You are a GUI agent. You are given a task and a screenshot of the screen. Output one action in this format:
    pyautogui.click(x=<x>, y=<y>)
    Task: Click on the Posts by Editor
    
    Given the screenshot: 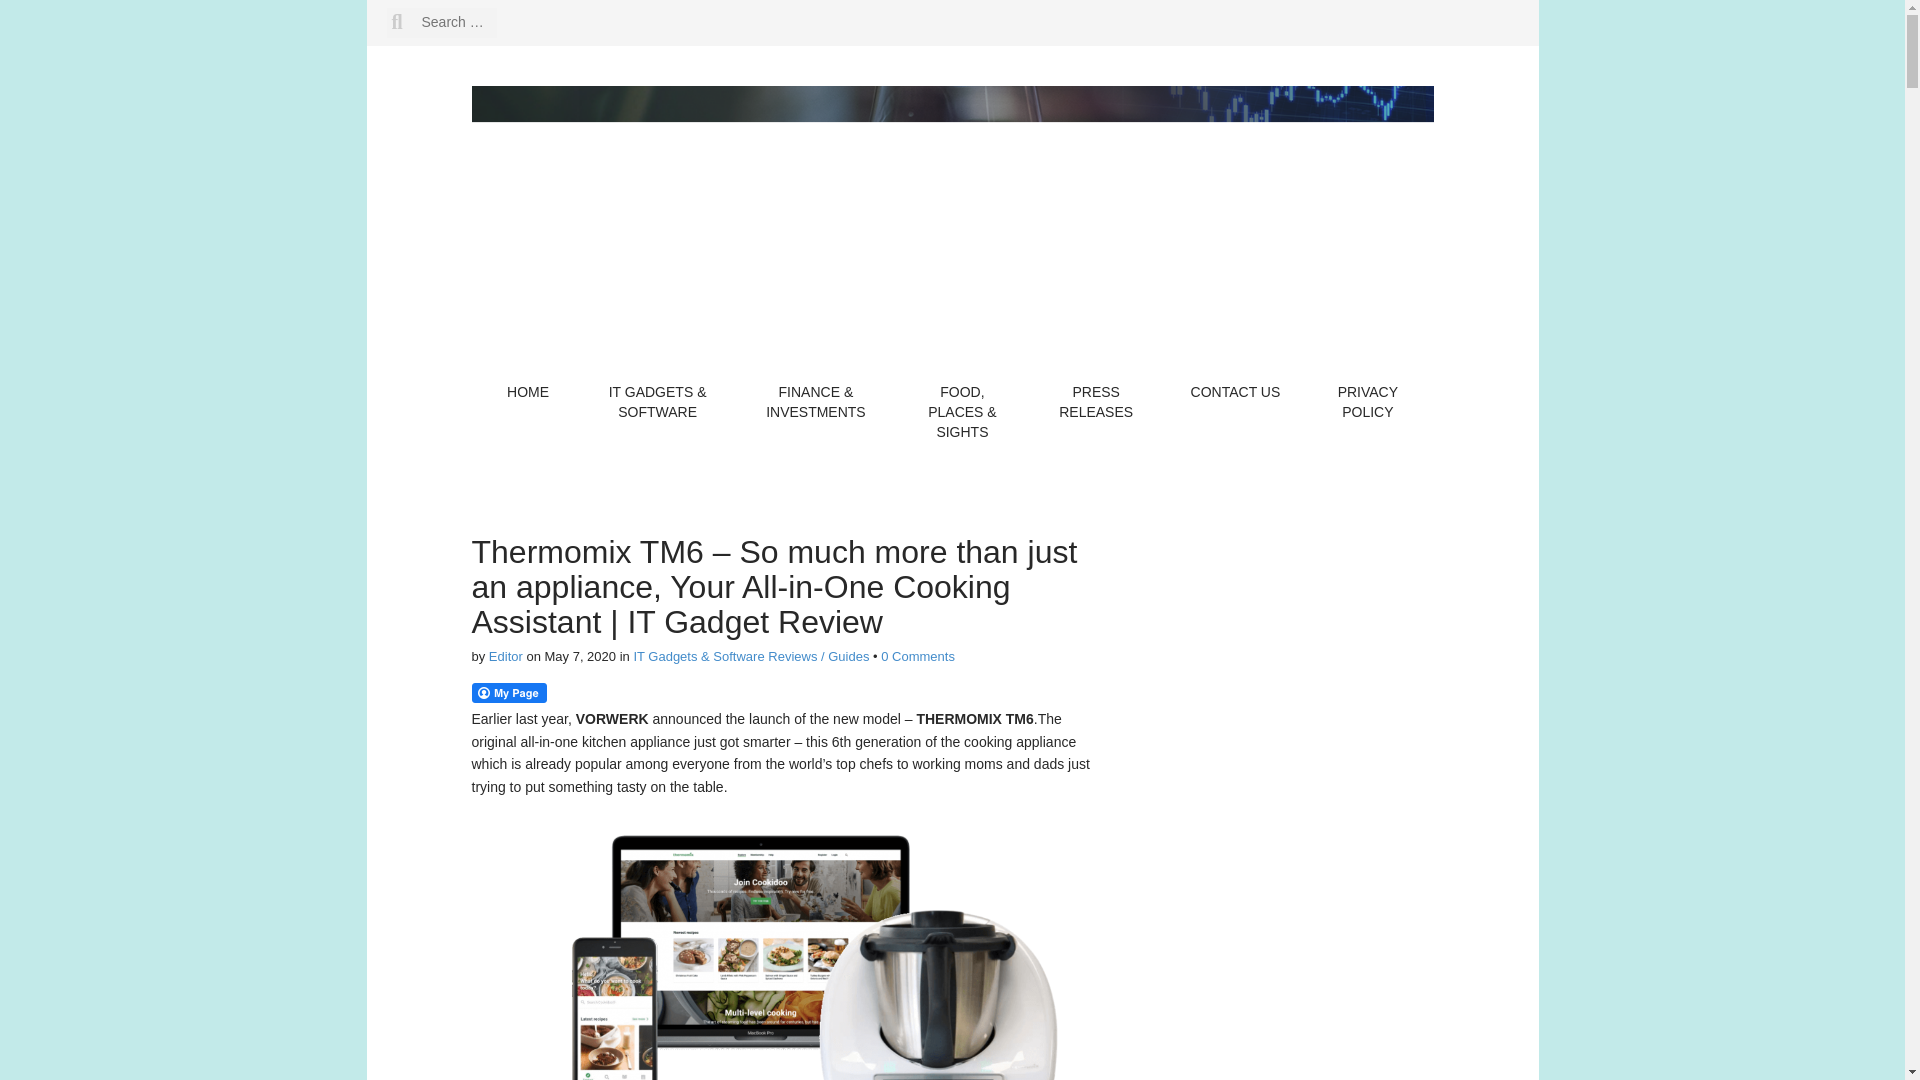 What is the action you would take?
    pyautogui.click(x=506, y=656)
    